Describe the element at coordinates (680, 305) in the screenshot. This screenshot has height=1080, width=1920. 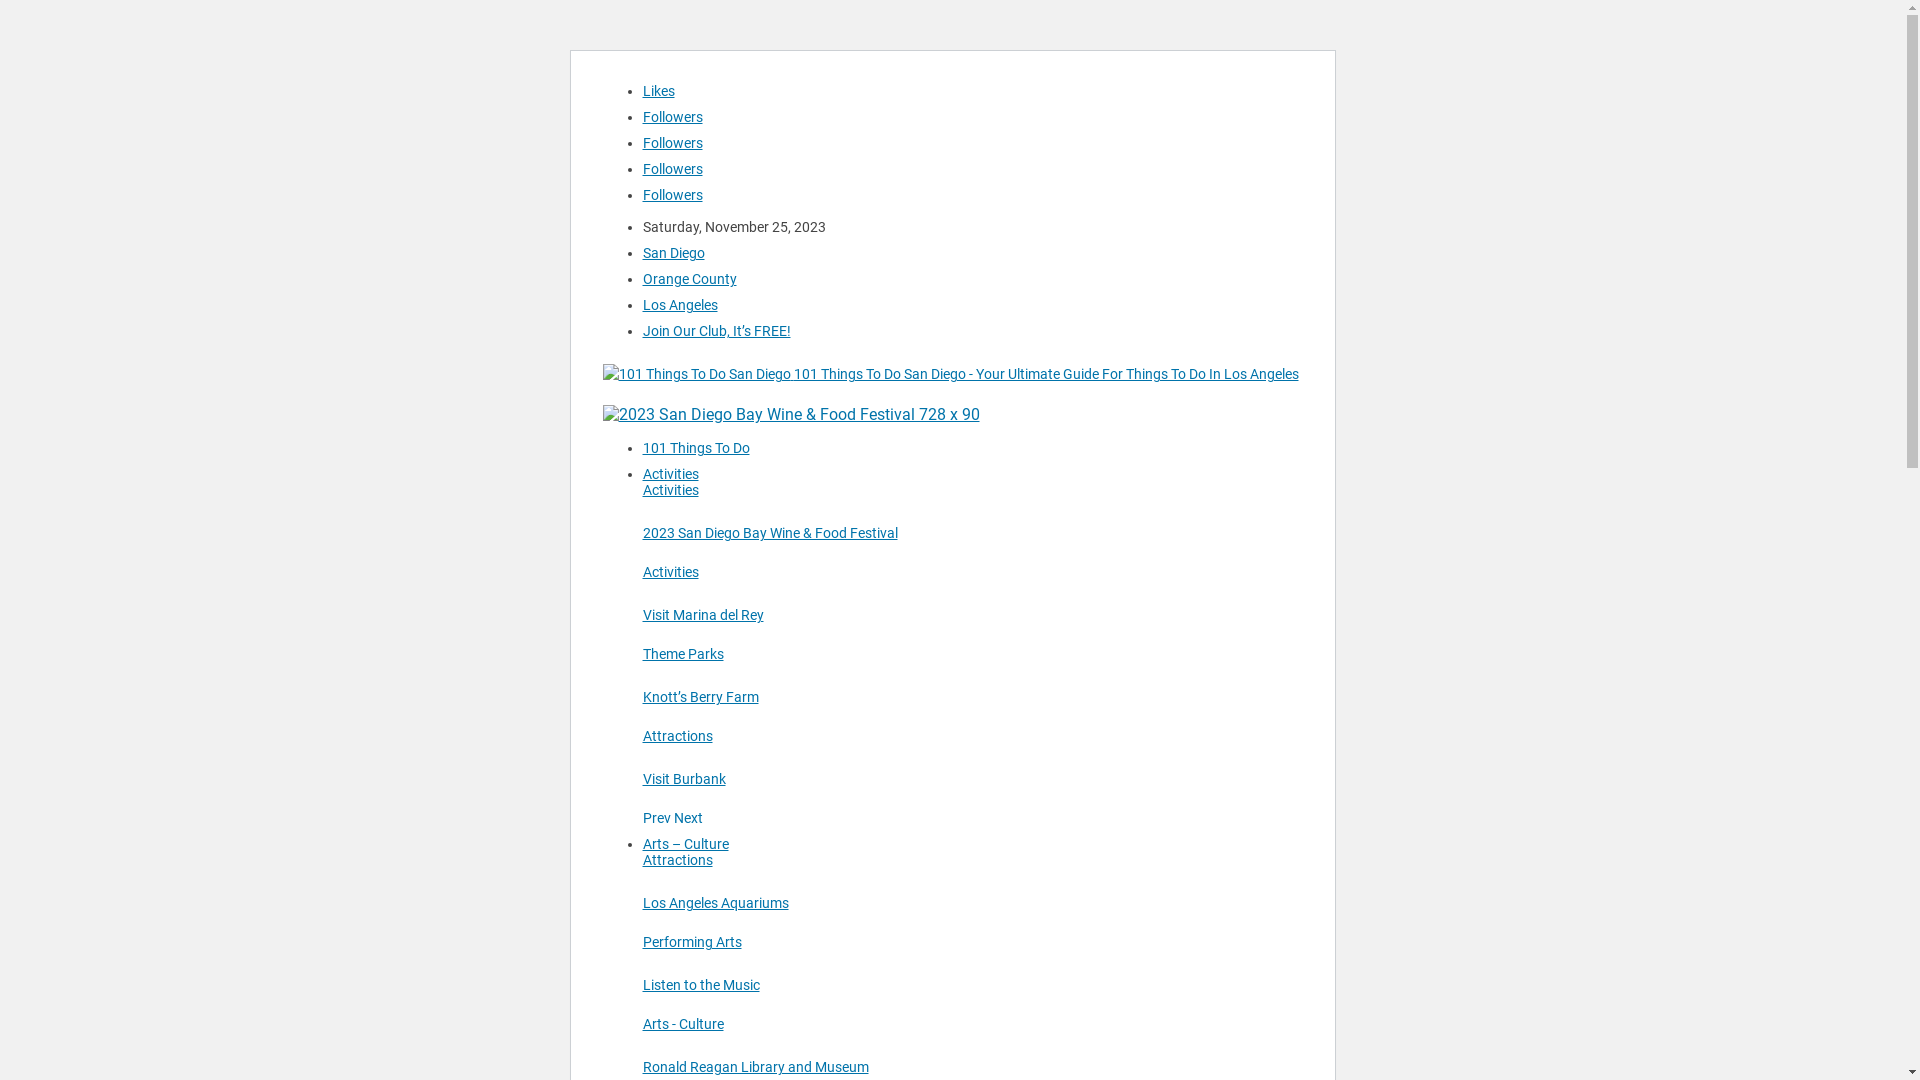
I see `Los Angeles` at that location.